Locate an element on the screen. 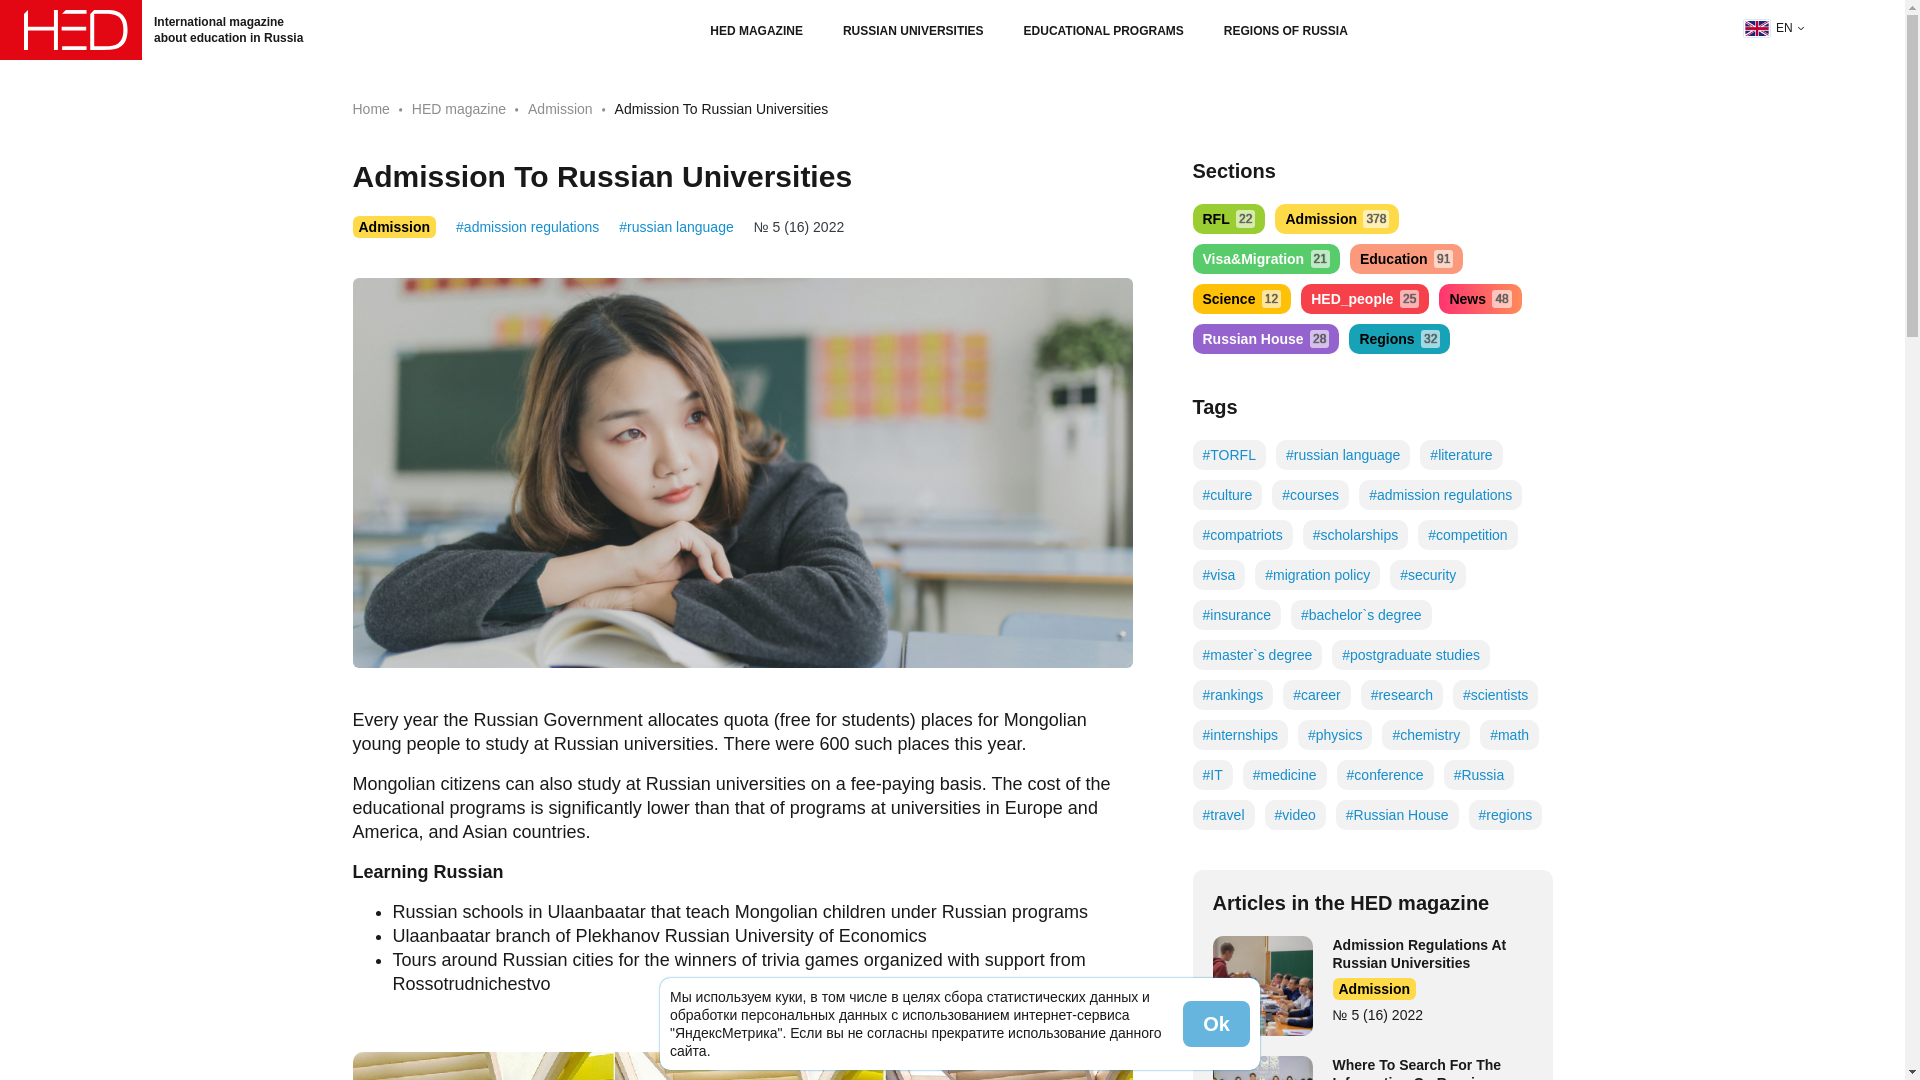  HED magazine is located at coordinates (912, 30).